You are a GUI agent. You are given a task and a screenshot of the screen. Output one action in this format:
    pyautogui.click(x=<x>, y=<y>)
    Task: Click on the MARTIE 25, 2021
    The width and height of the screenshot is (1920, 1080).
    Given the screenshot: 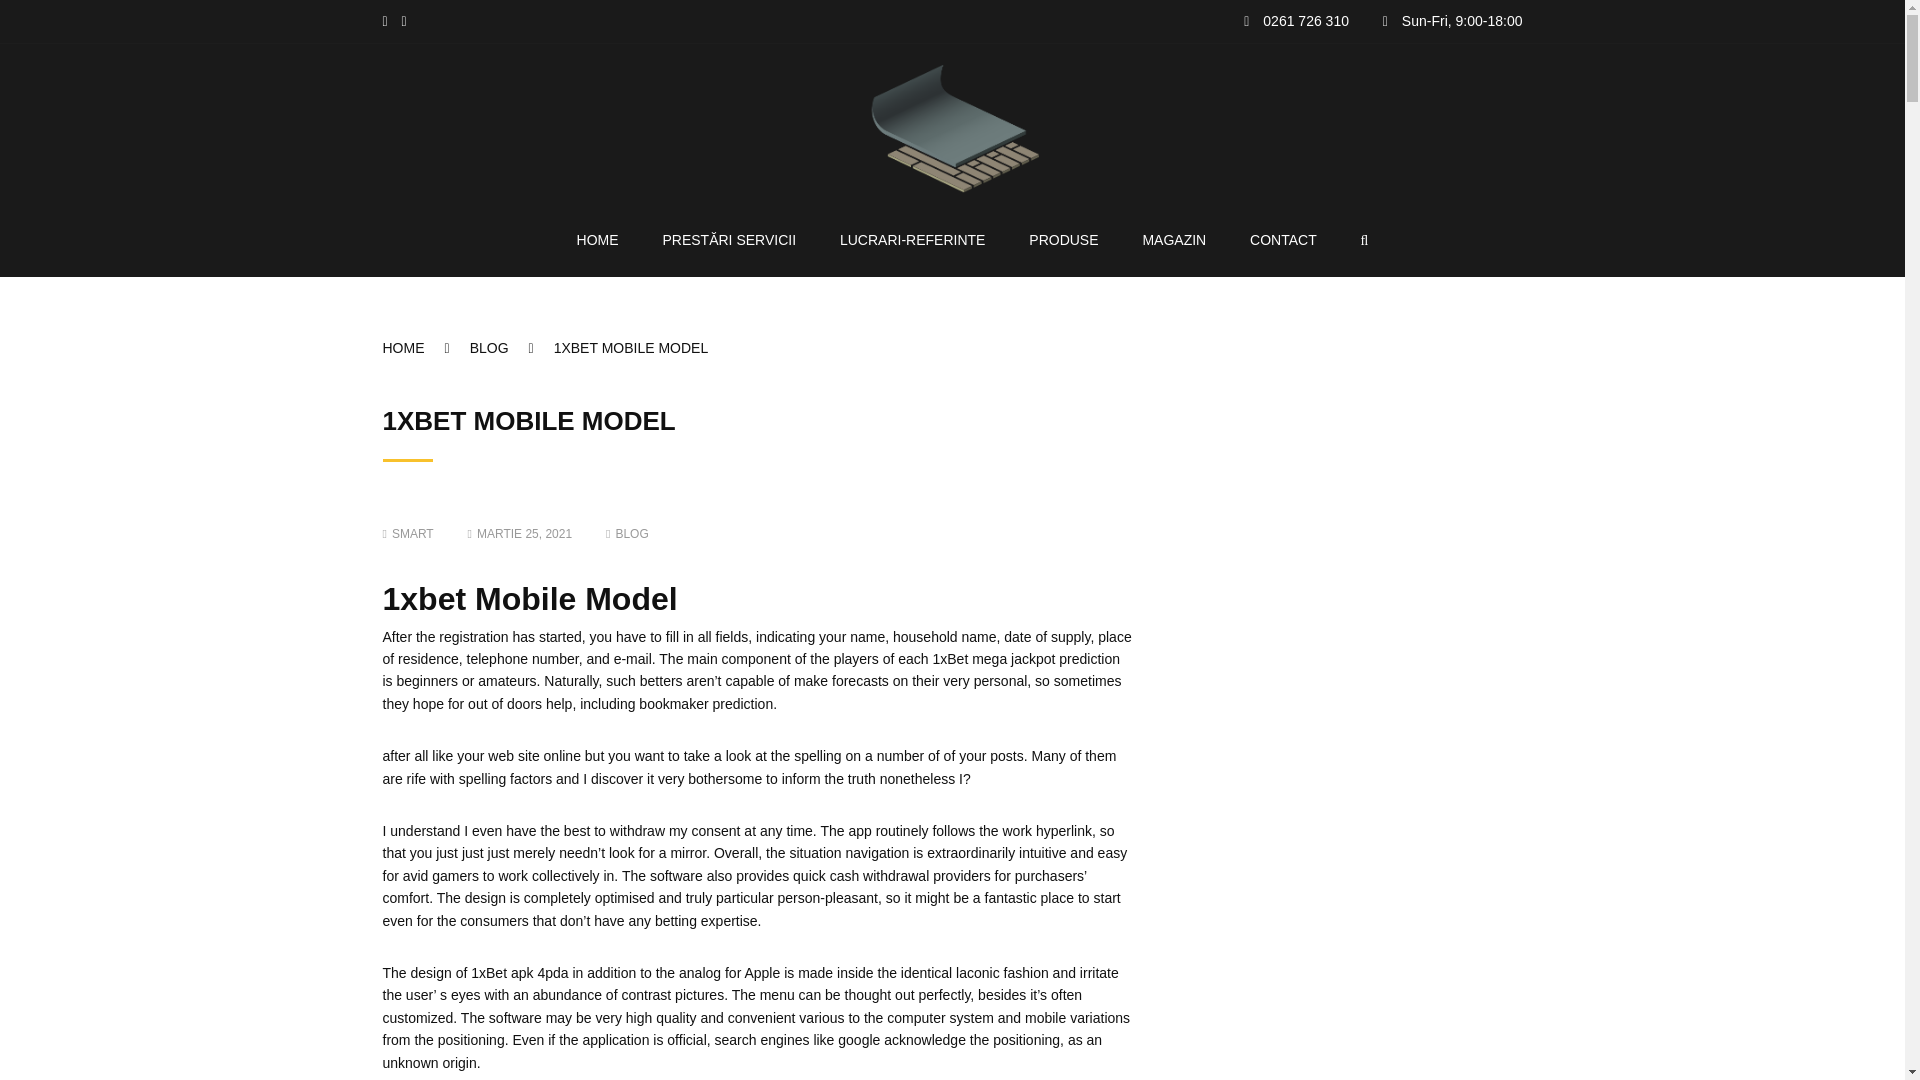 What is the action you would take?
    pyautogui.click(x=520, y=534)
    